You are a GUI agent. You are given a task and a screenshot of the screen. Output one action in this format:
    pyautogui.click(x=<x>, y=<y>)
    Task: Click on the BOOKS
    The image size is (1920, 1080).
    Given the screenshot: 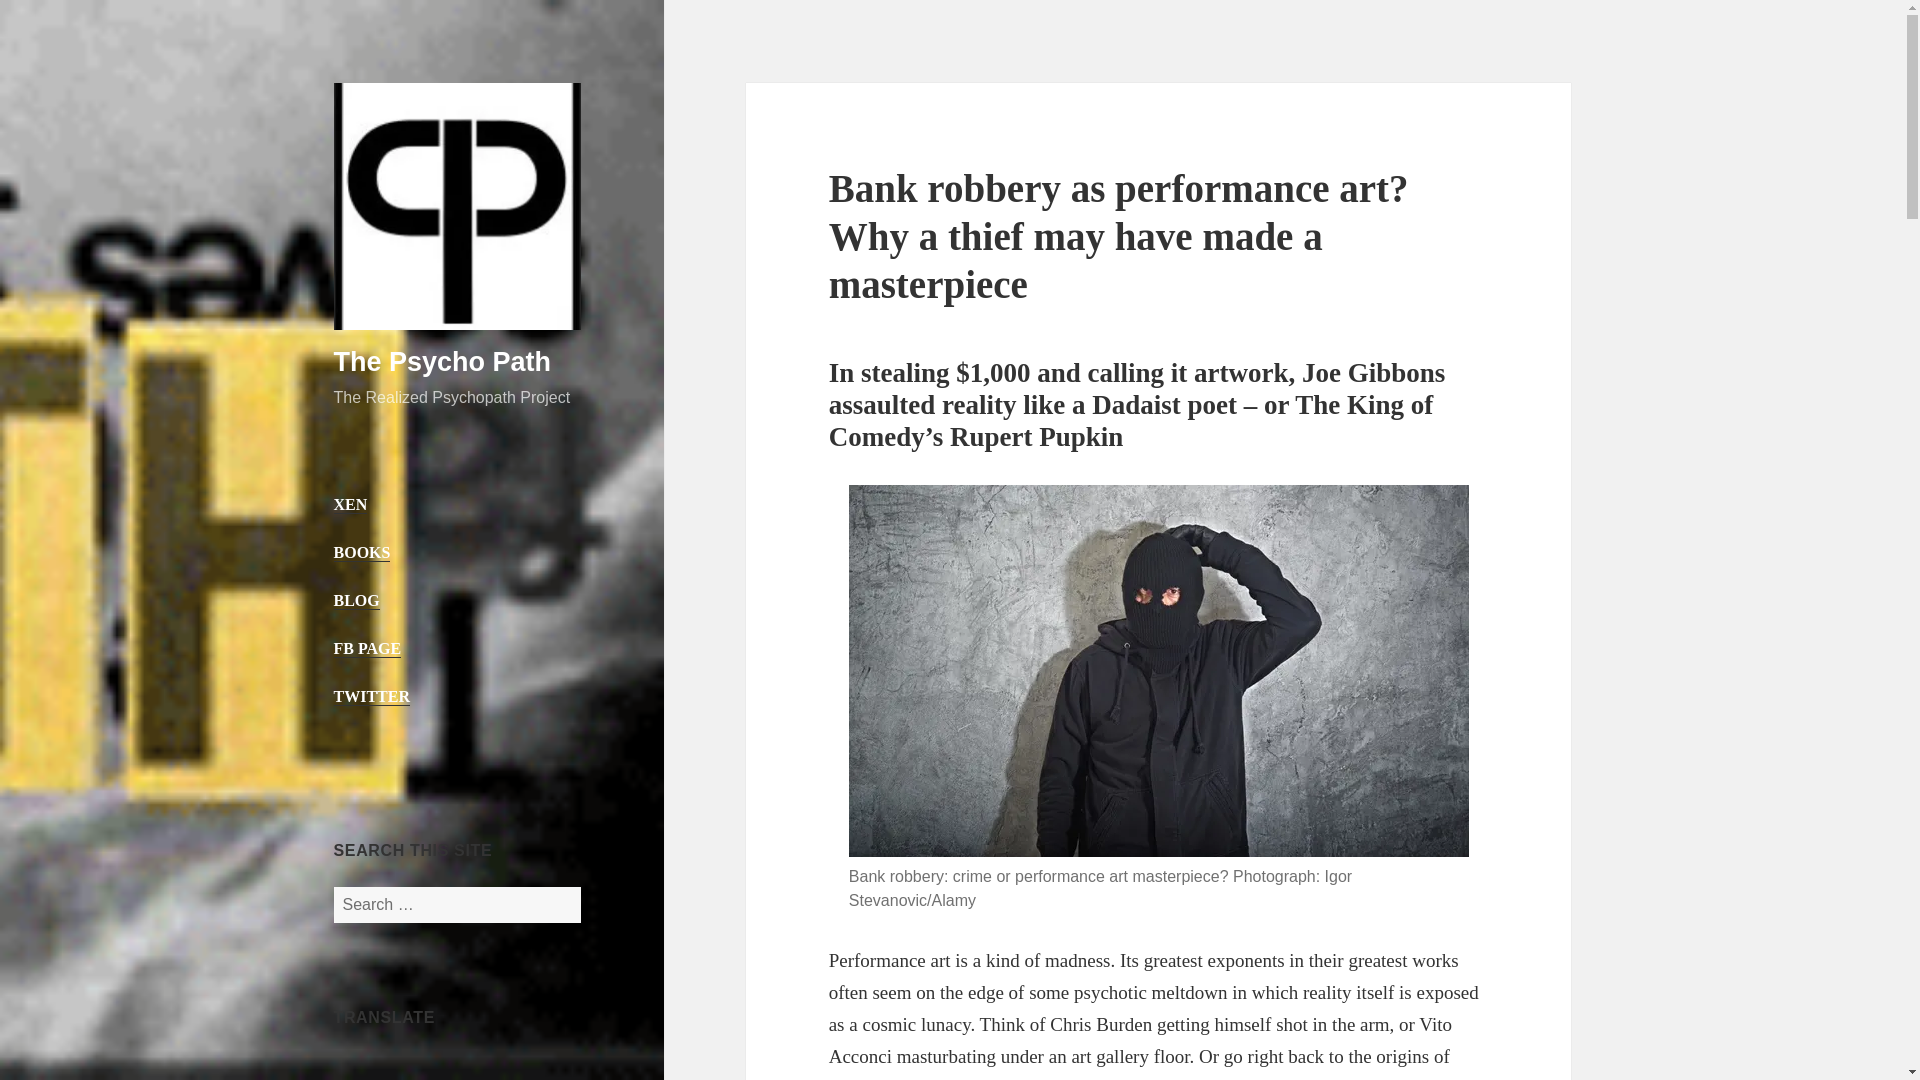 What is the action you would take?
    pyautogui.click(x=362, y=552)
    